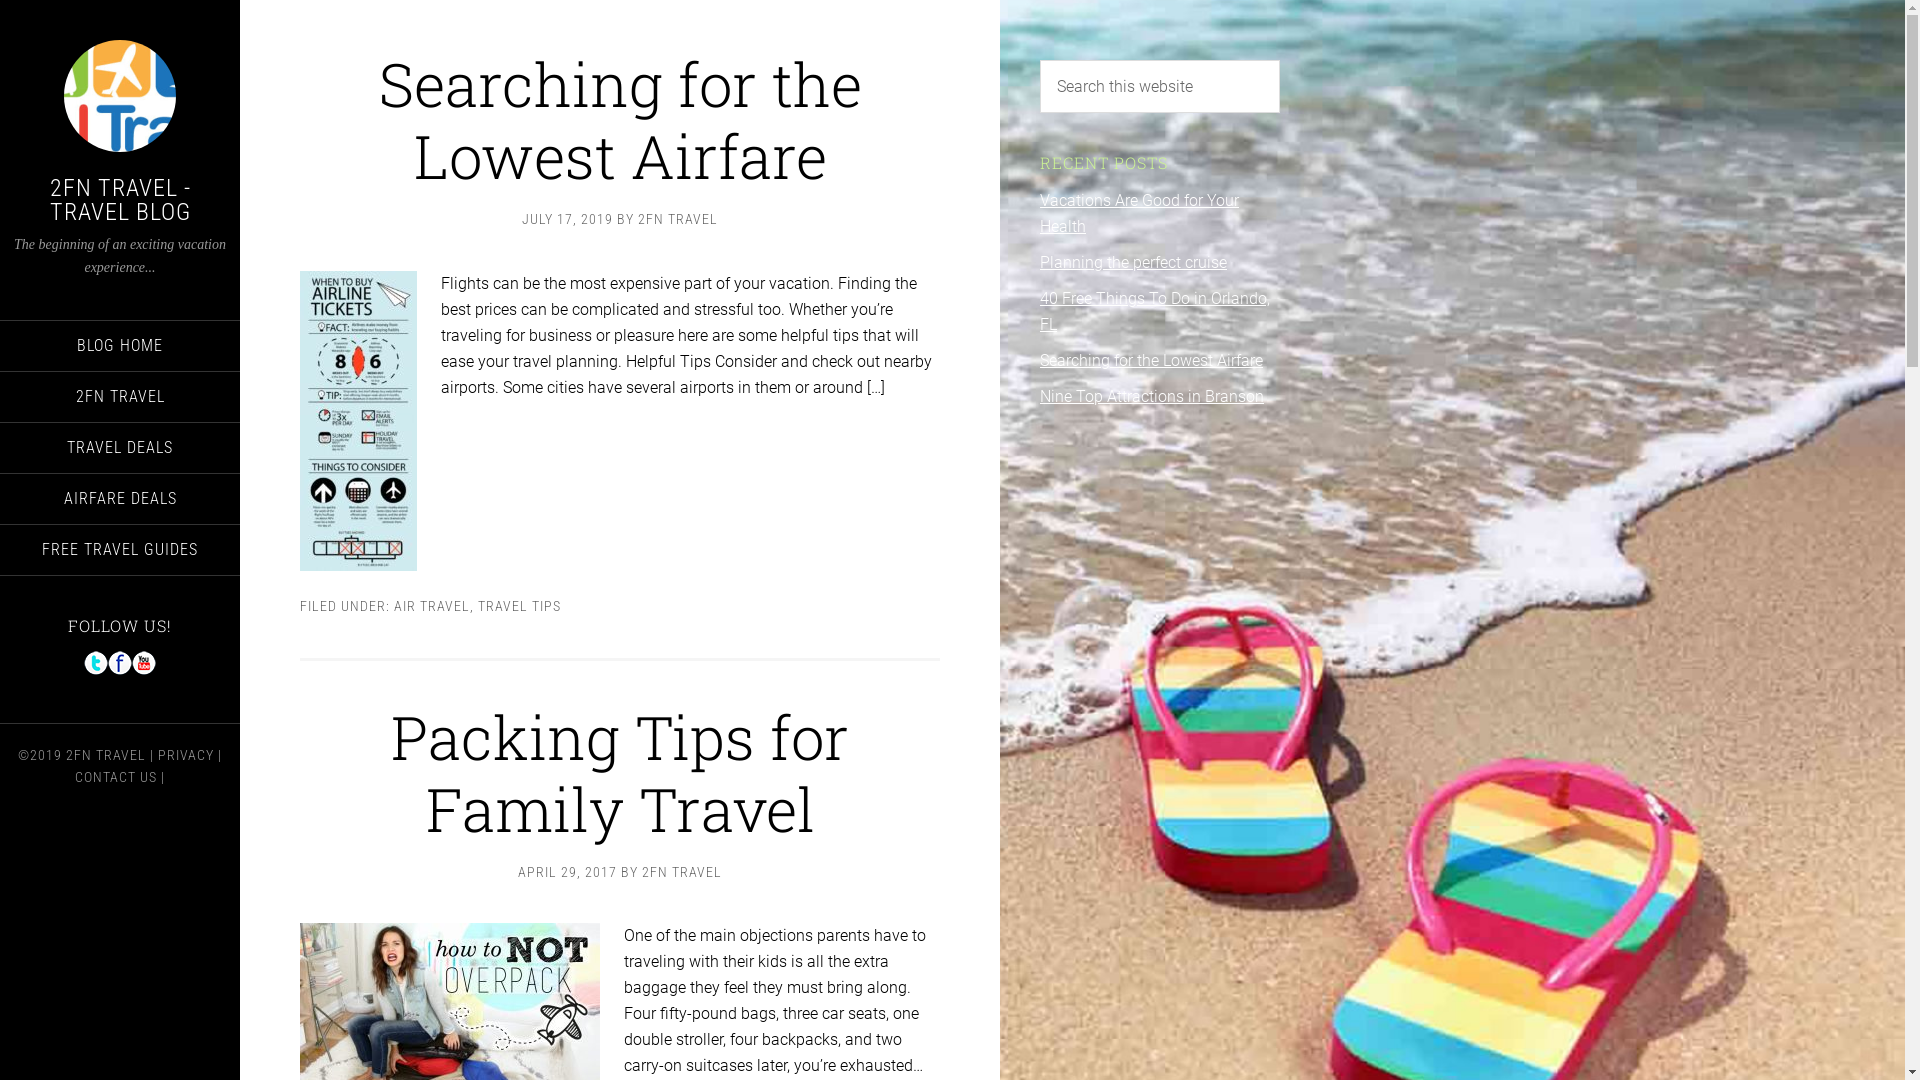 The height and width of the screenshot is (1080, 1920). I want to click on TRAVEL TIPS, so click(520, 606).